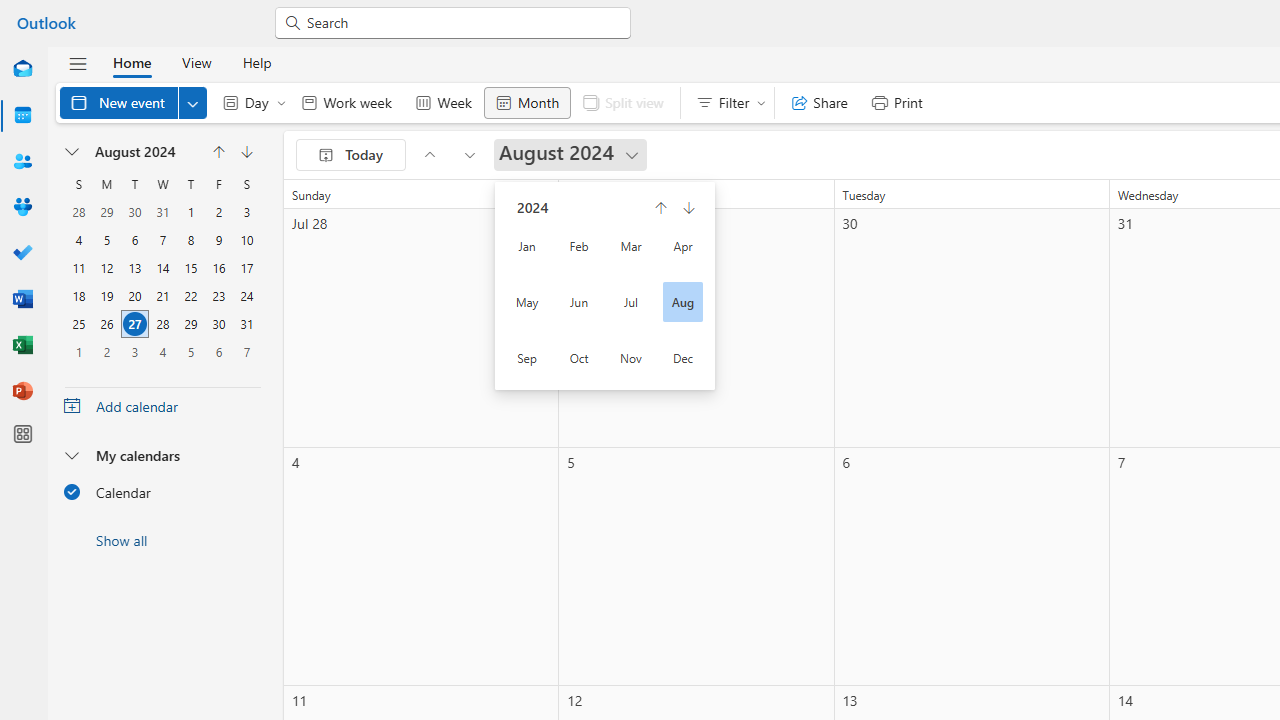  I want to click on 26, August, 2024, so click(106, 324).